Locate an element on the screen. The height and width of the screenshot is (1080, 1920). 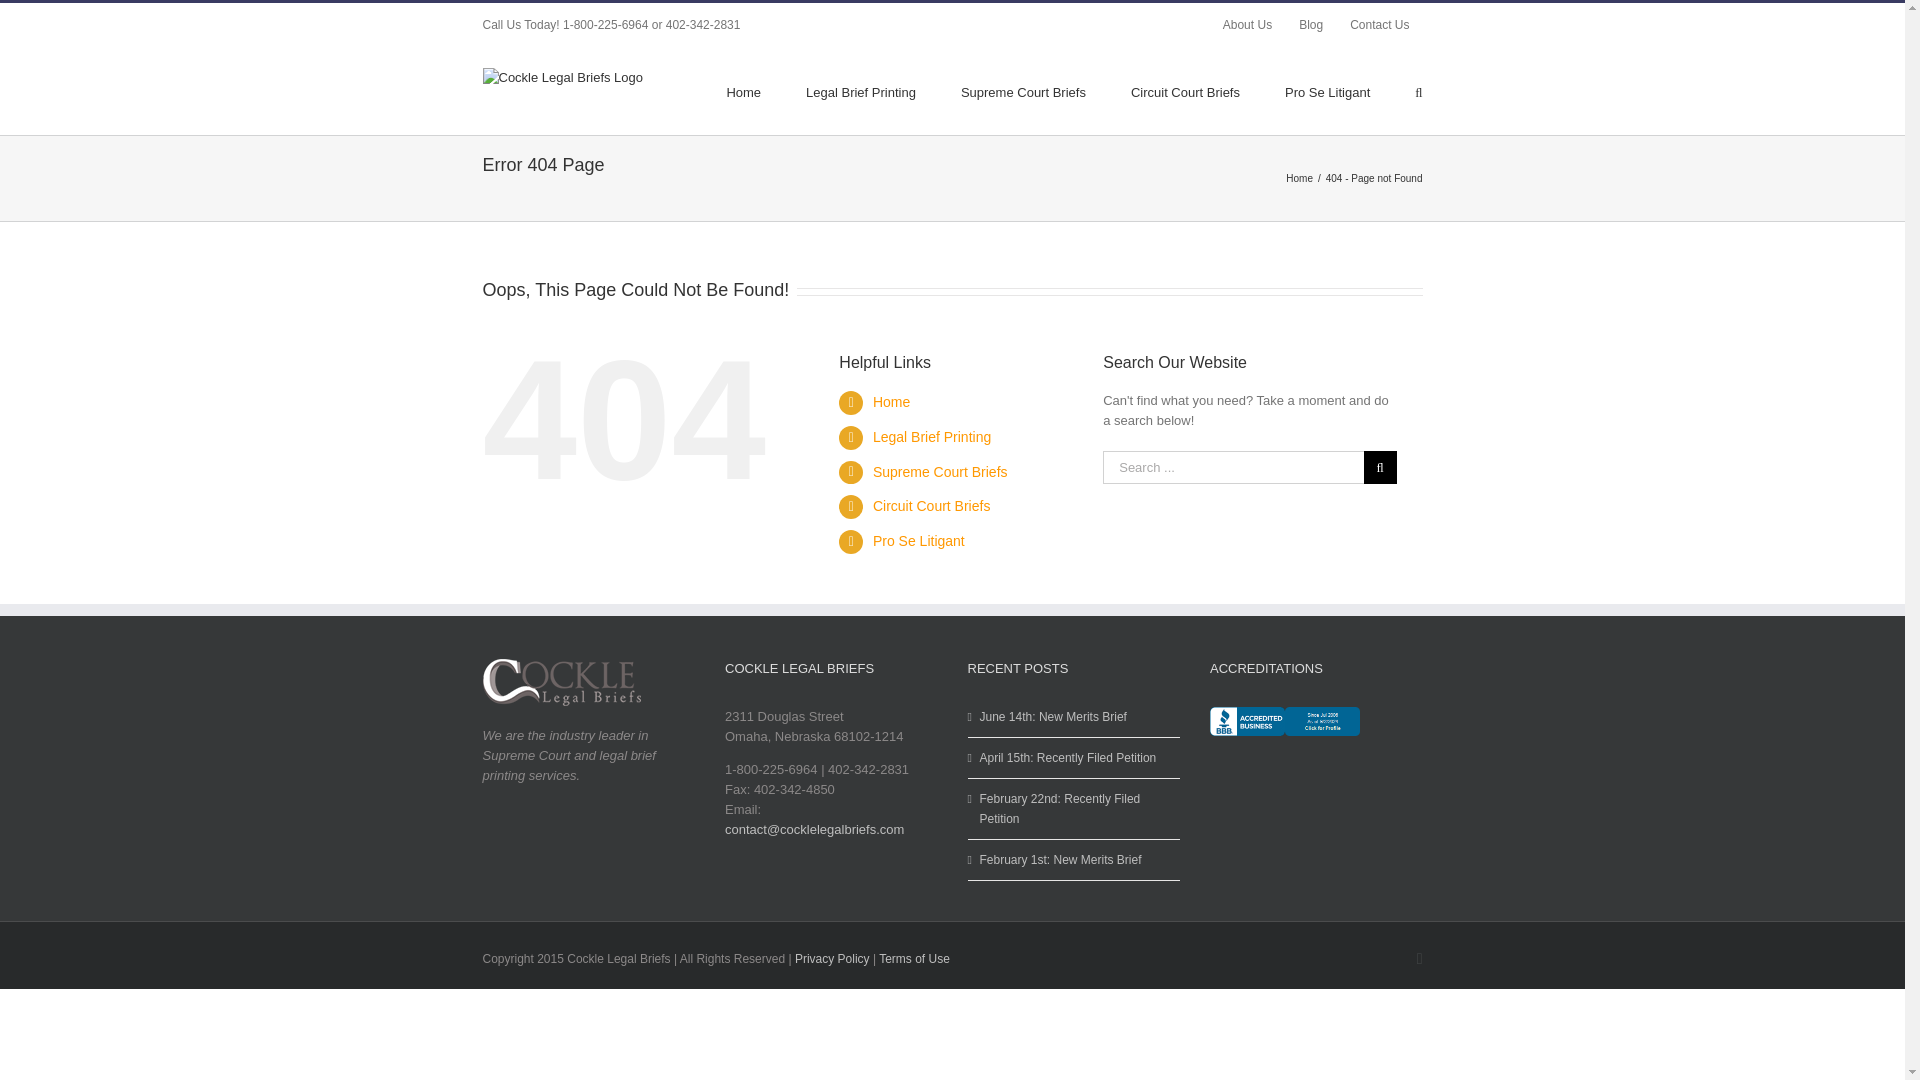
February 22nd: Recently Filed Petition is located at coordinates (1075, 809).